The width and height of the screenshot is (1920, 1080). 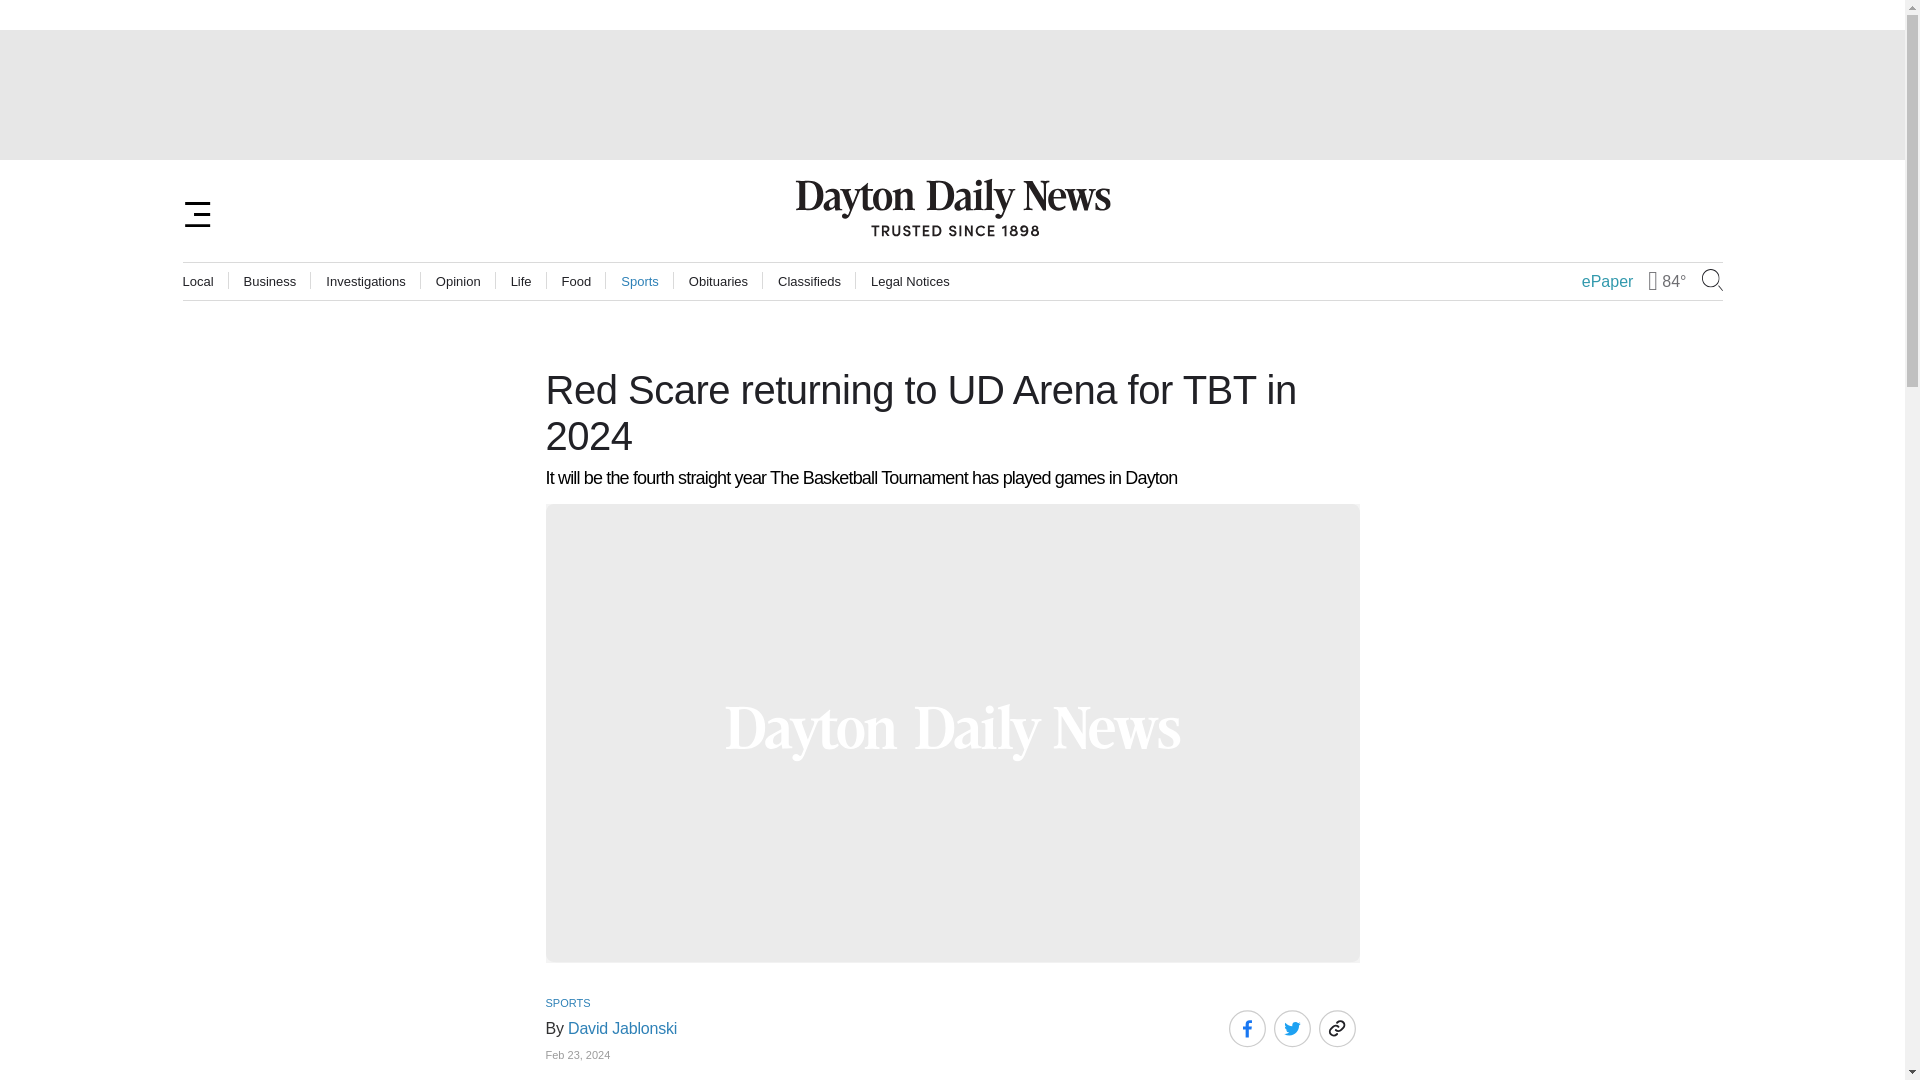 I want to click on Opinion, so click(x=458, y=282).